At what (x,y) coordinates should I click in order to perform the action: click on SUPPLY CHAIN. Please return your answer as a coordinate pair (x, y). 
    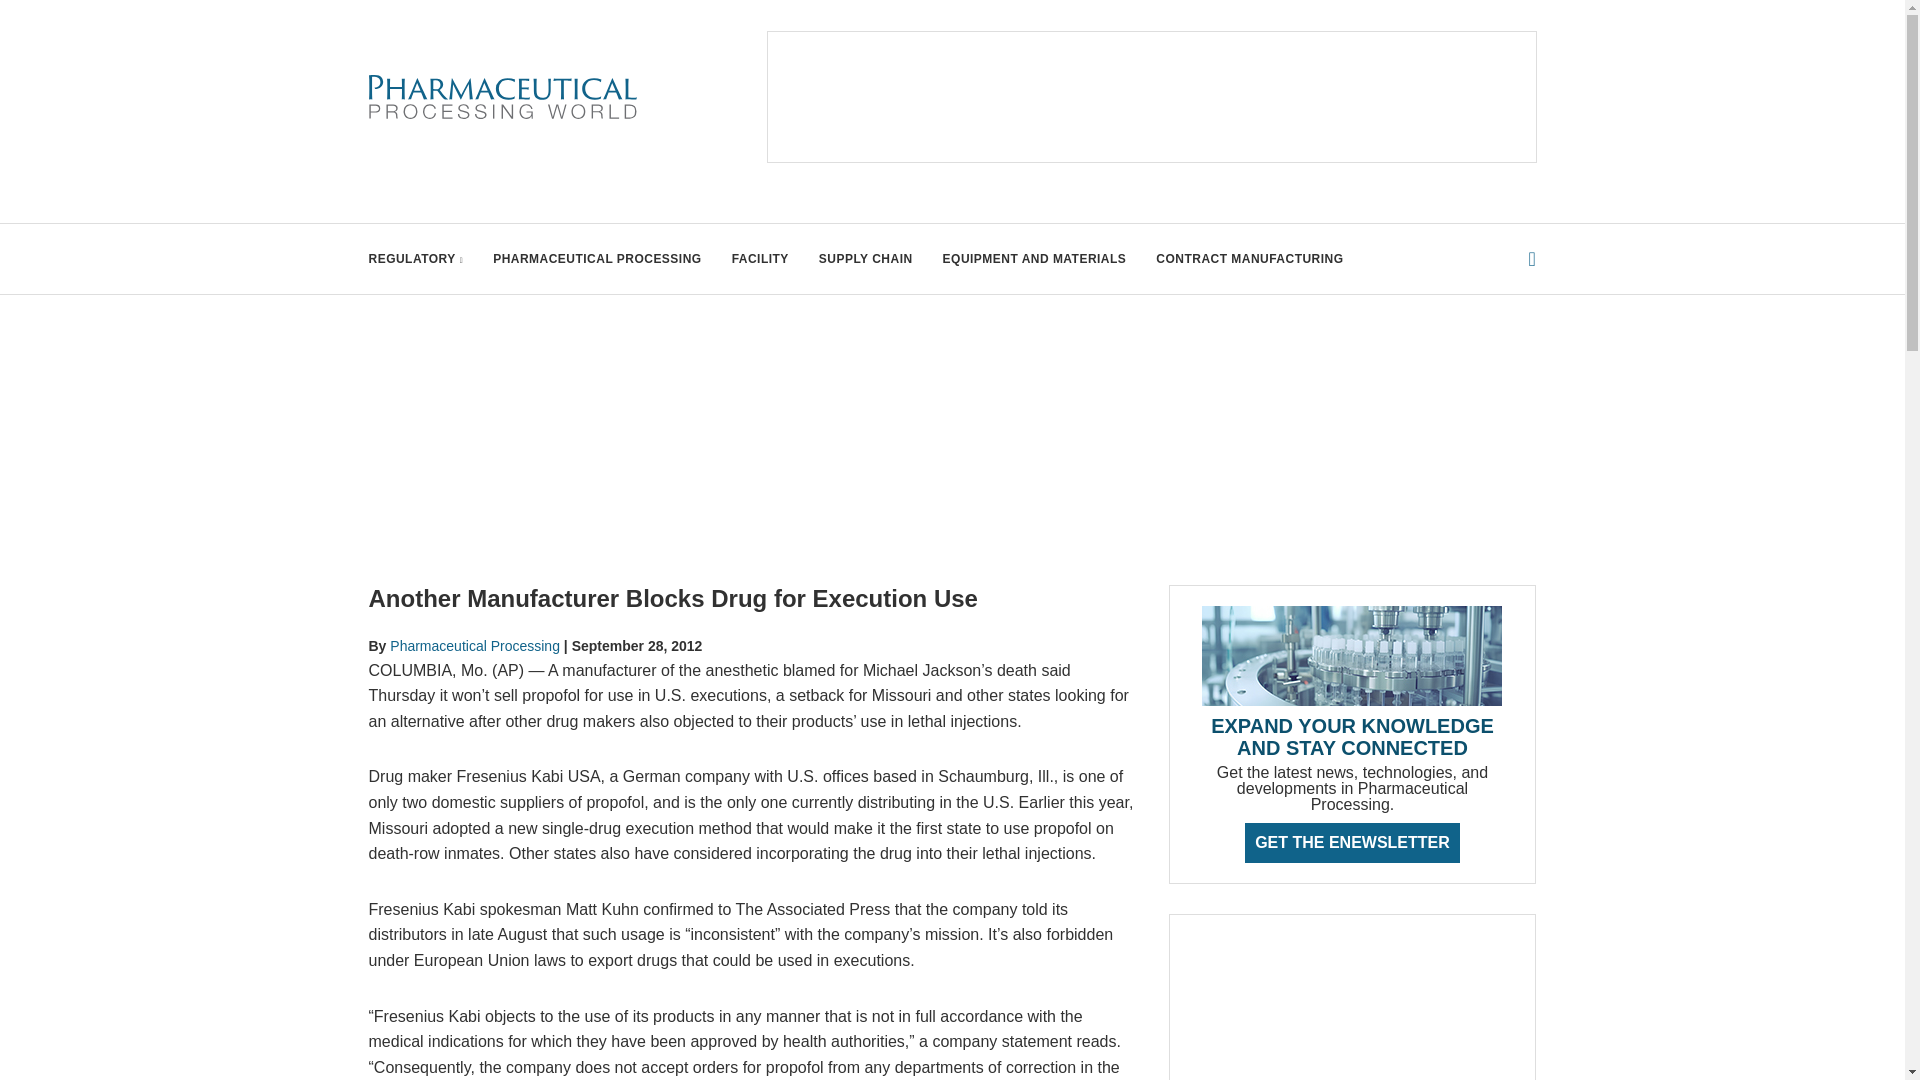
    Looking at the image, I should click on (866, 258).